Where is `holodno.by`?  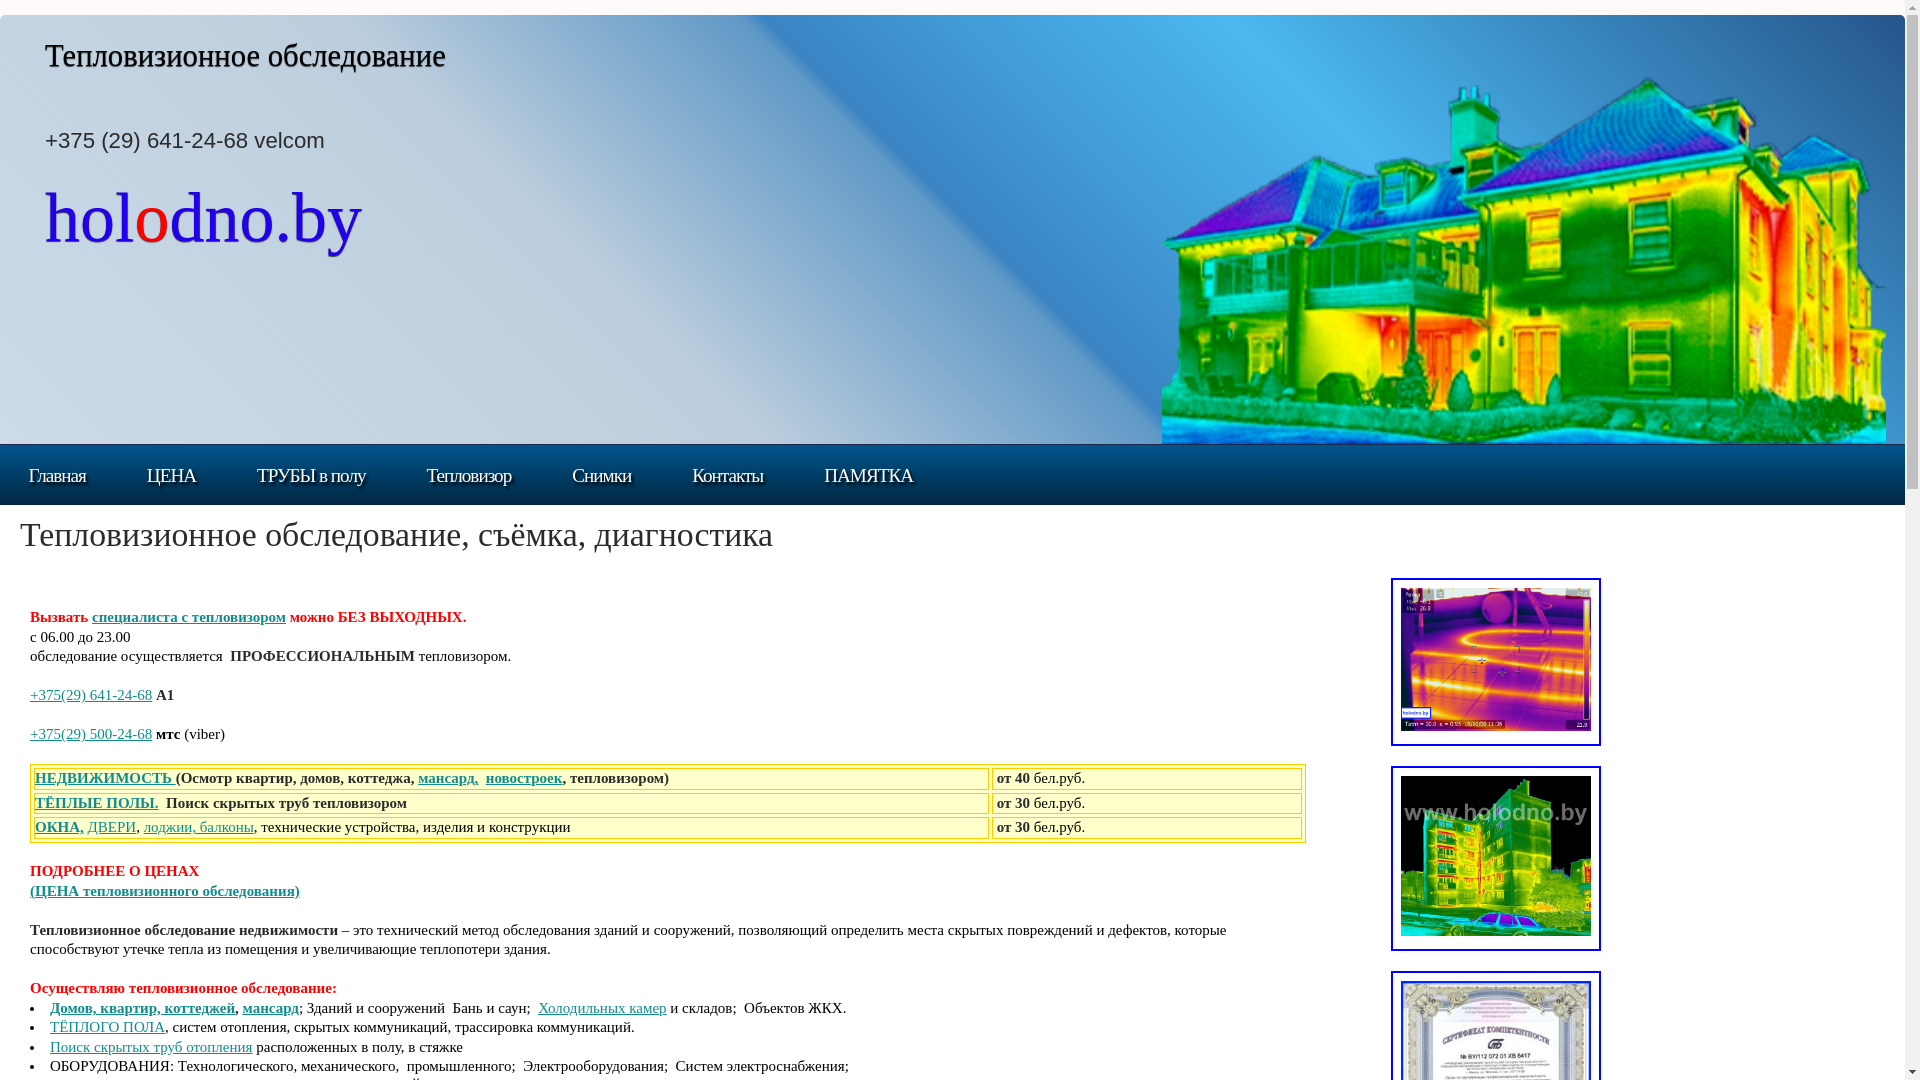 holodno.by is located at coordinates (204, 231).